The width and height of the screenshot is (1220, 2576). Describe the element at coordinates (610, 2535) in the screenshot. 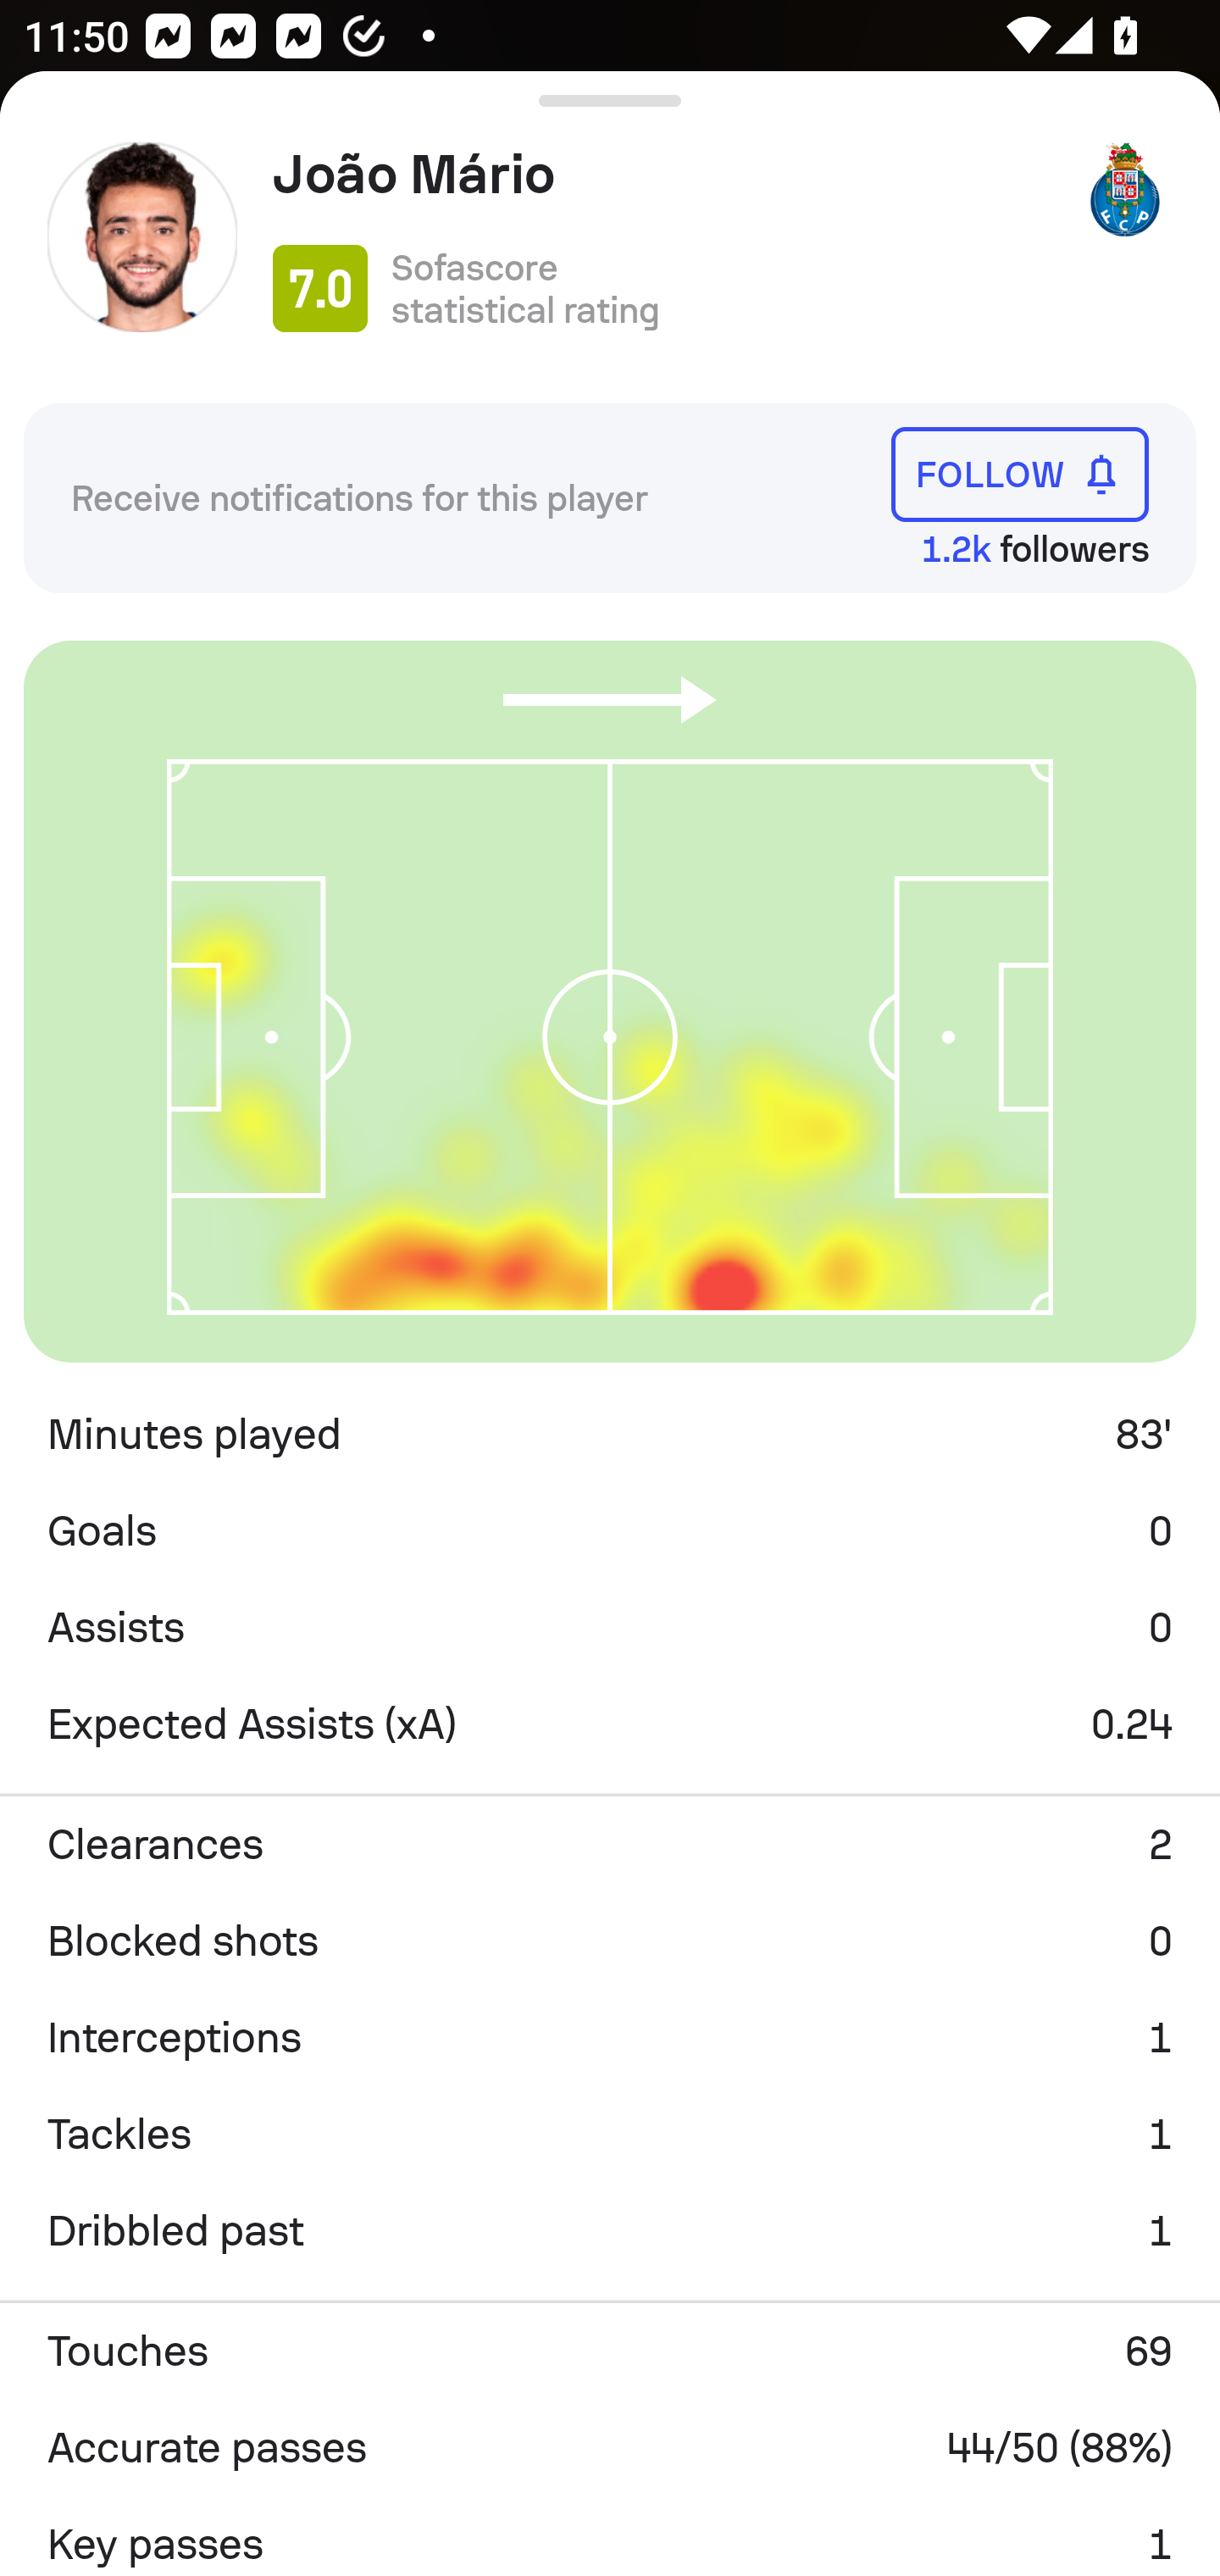

I see `Key passes 1` at that location.